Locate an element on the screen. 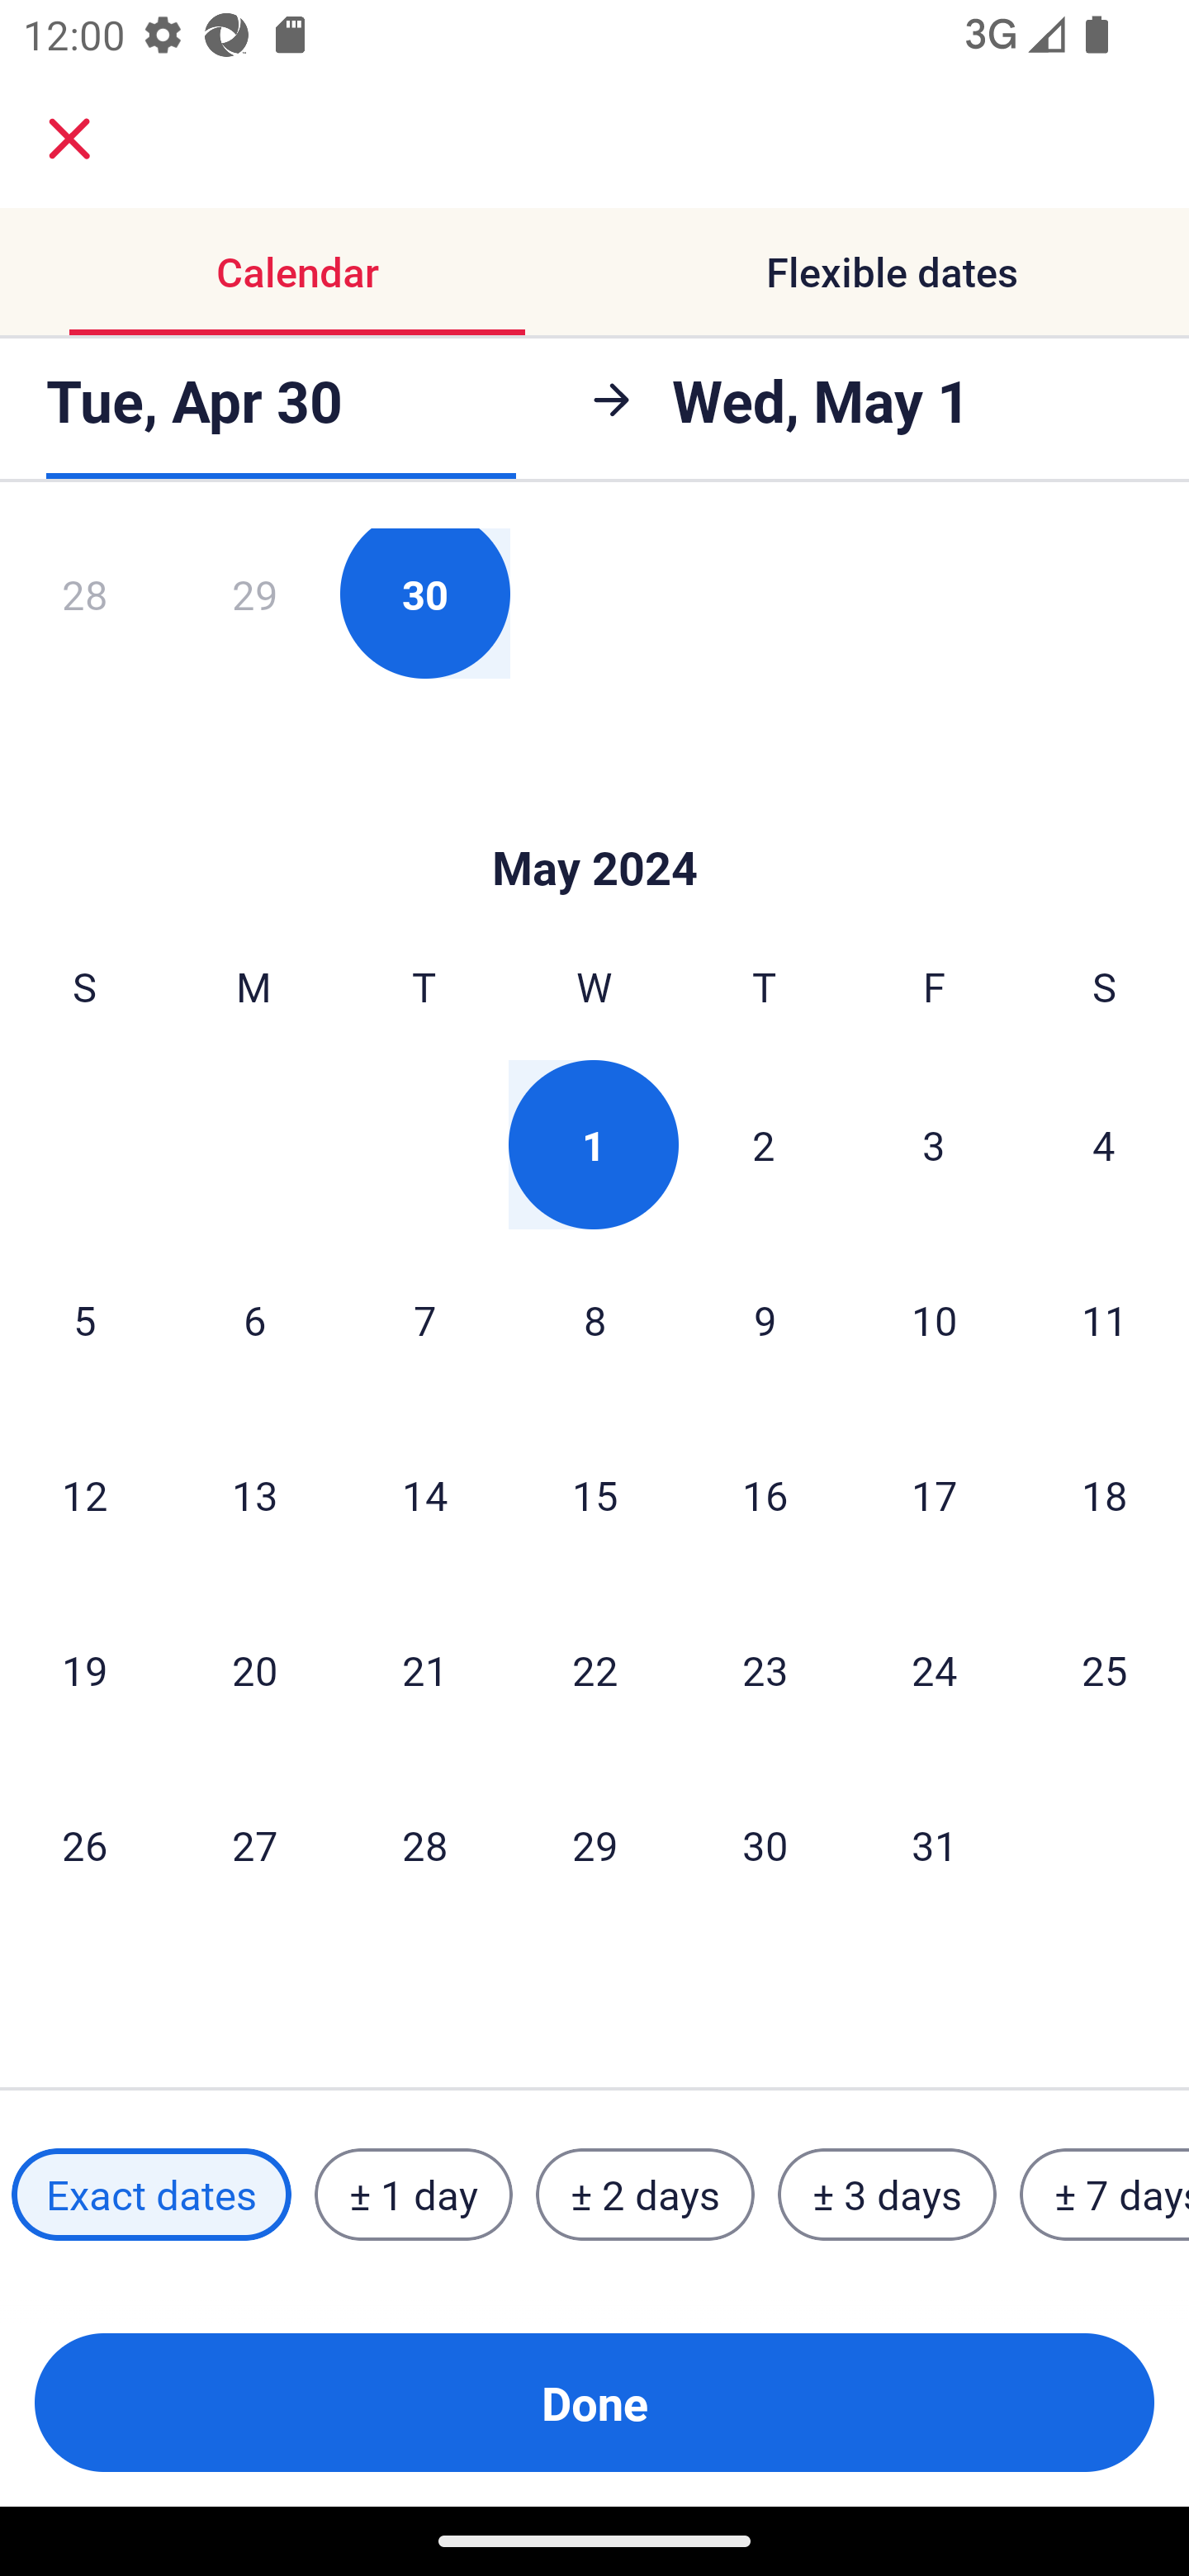 The image size is (1189, 2576). Skip to Done is located at coordinates (594, 819).